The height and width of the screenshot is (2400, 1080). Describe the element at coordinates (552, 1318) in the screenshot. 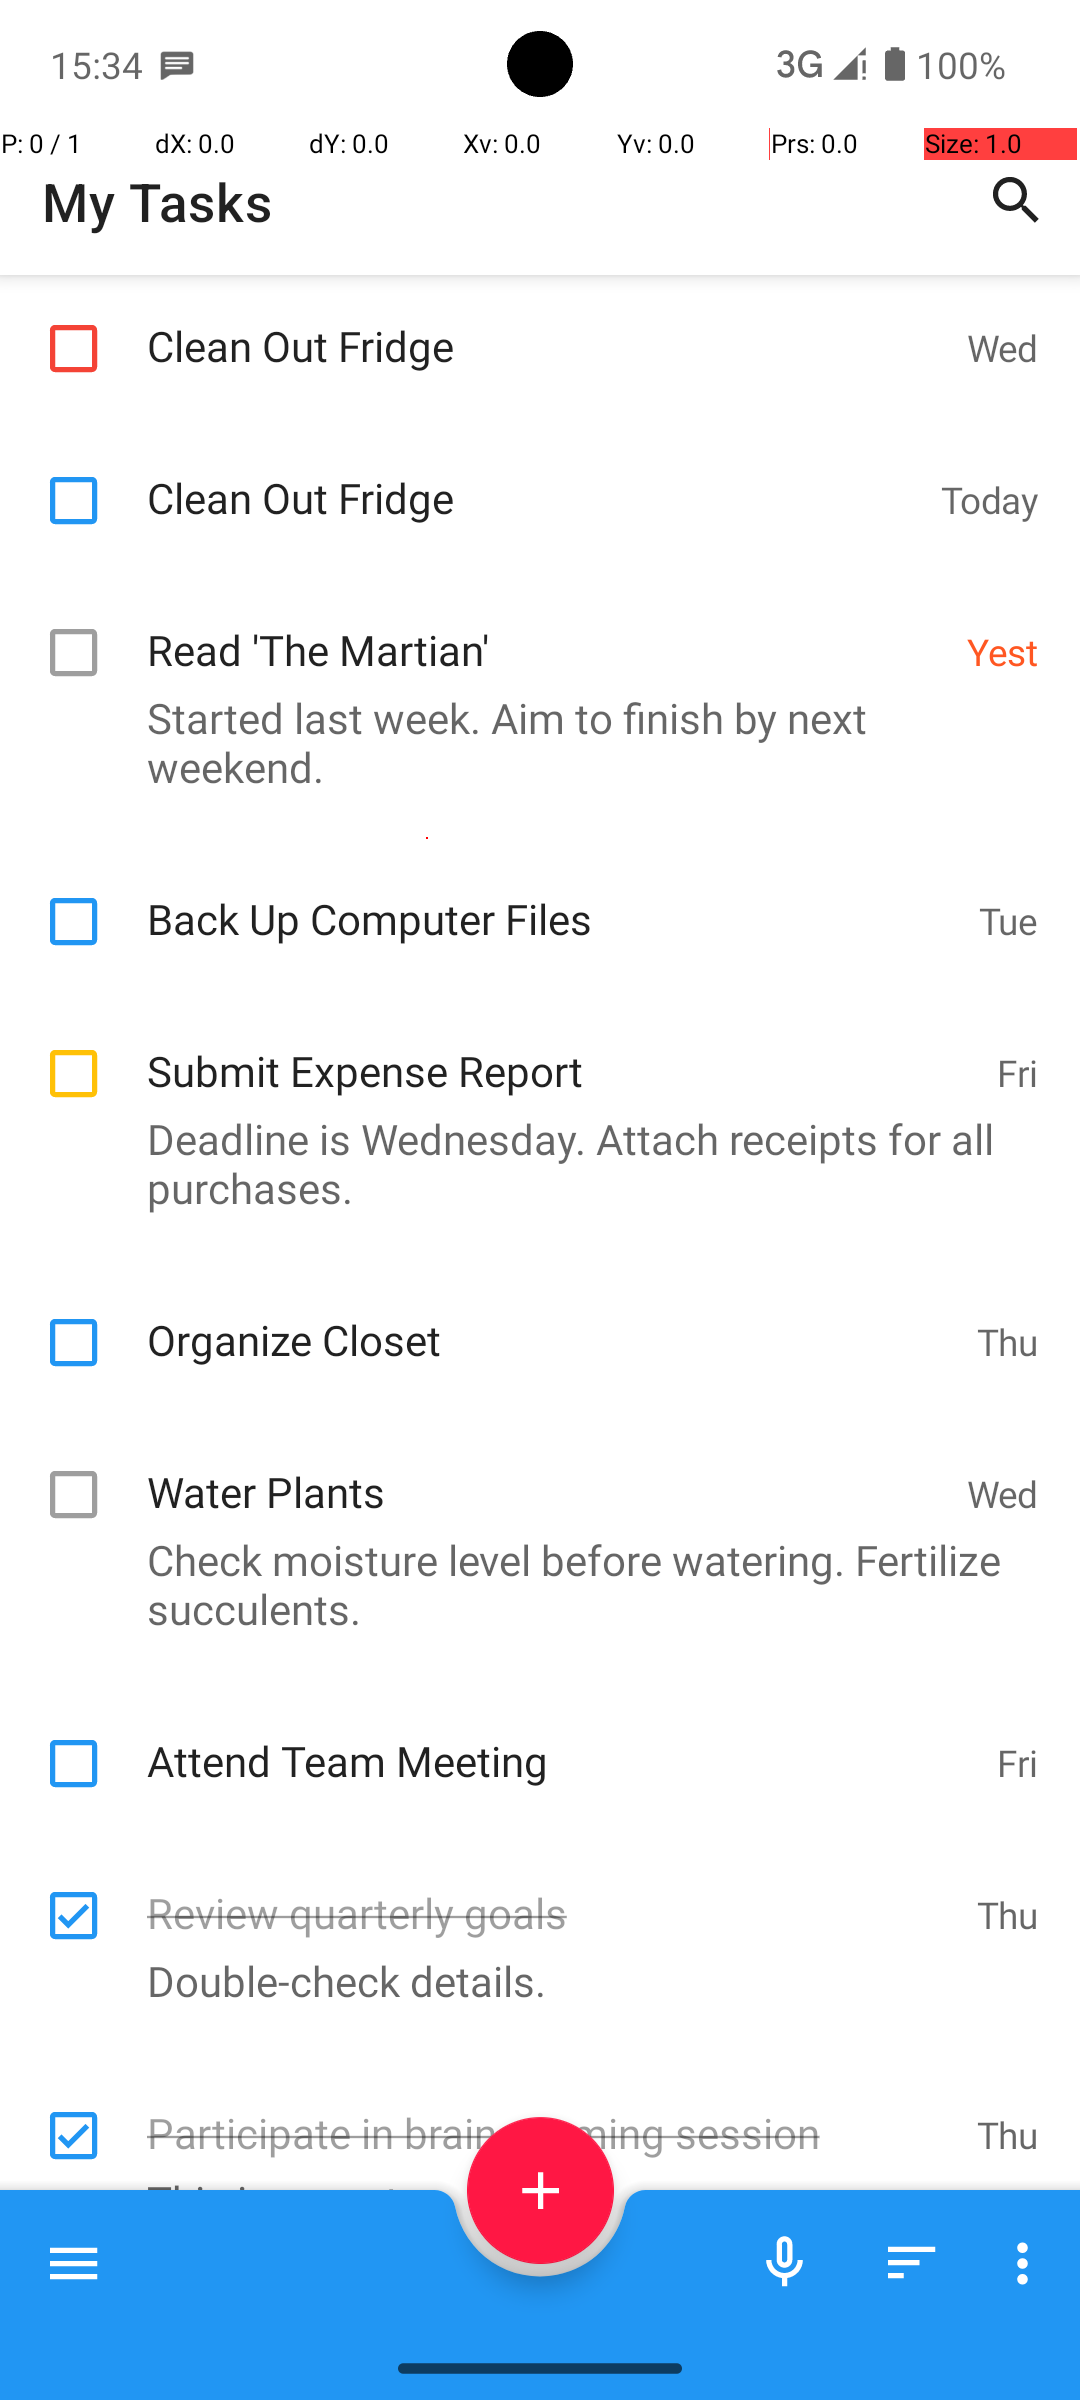

I see `Organize Closet` at that location.